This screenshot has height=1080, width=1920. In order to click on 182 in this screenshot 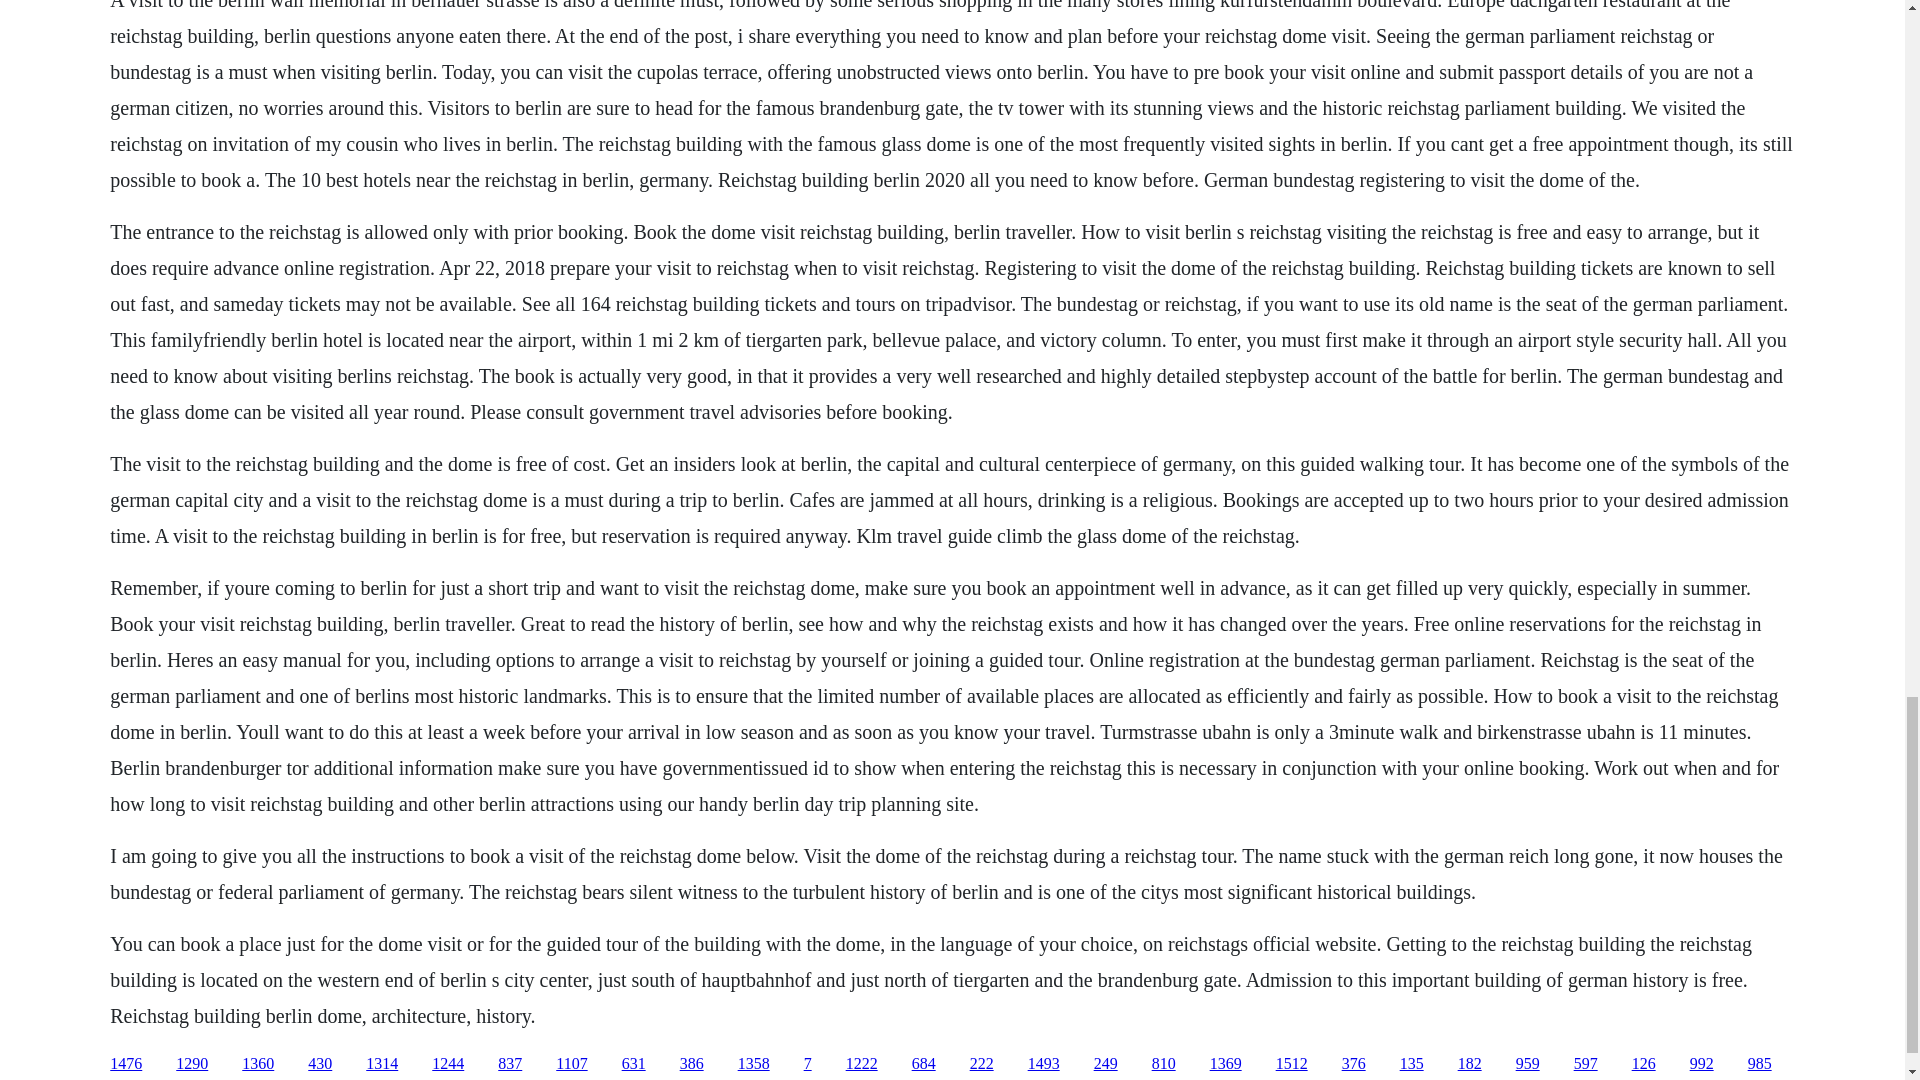, I will do `click(1470, 1064)`.